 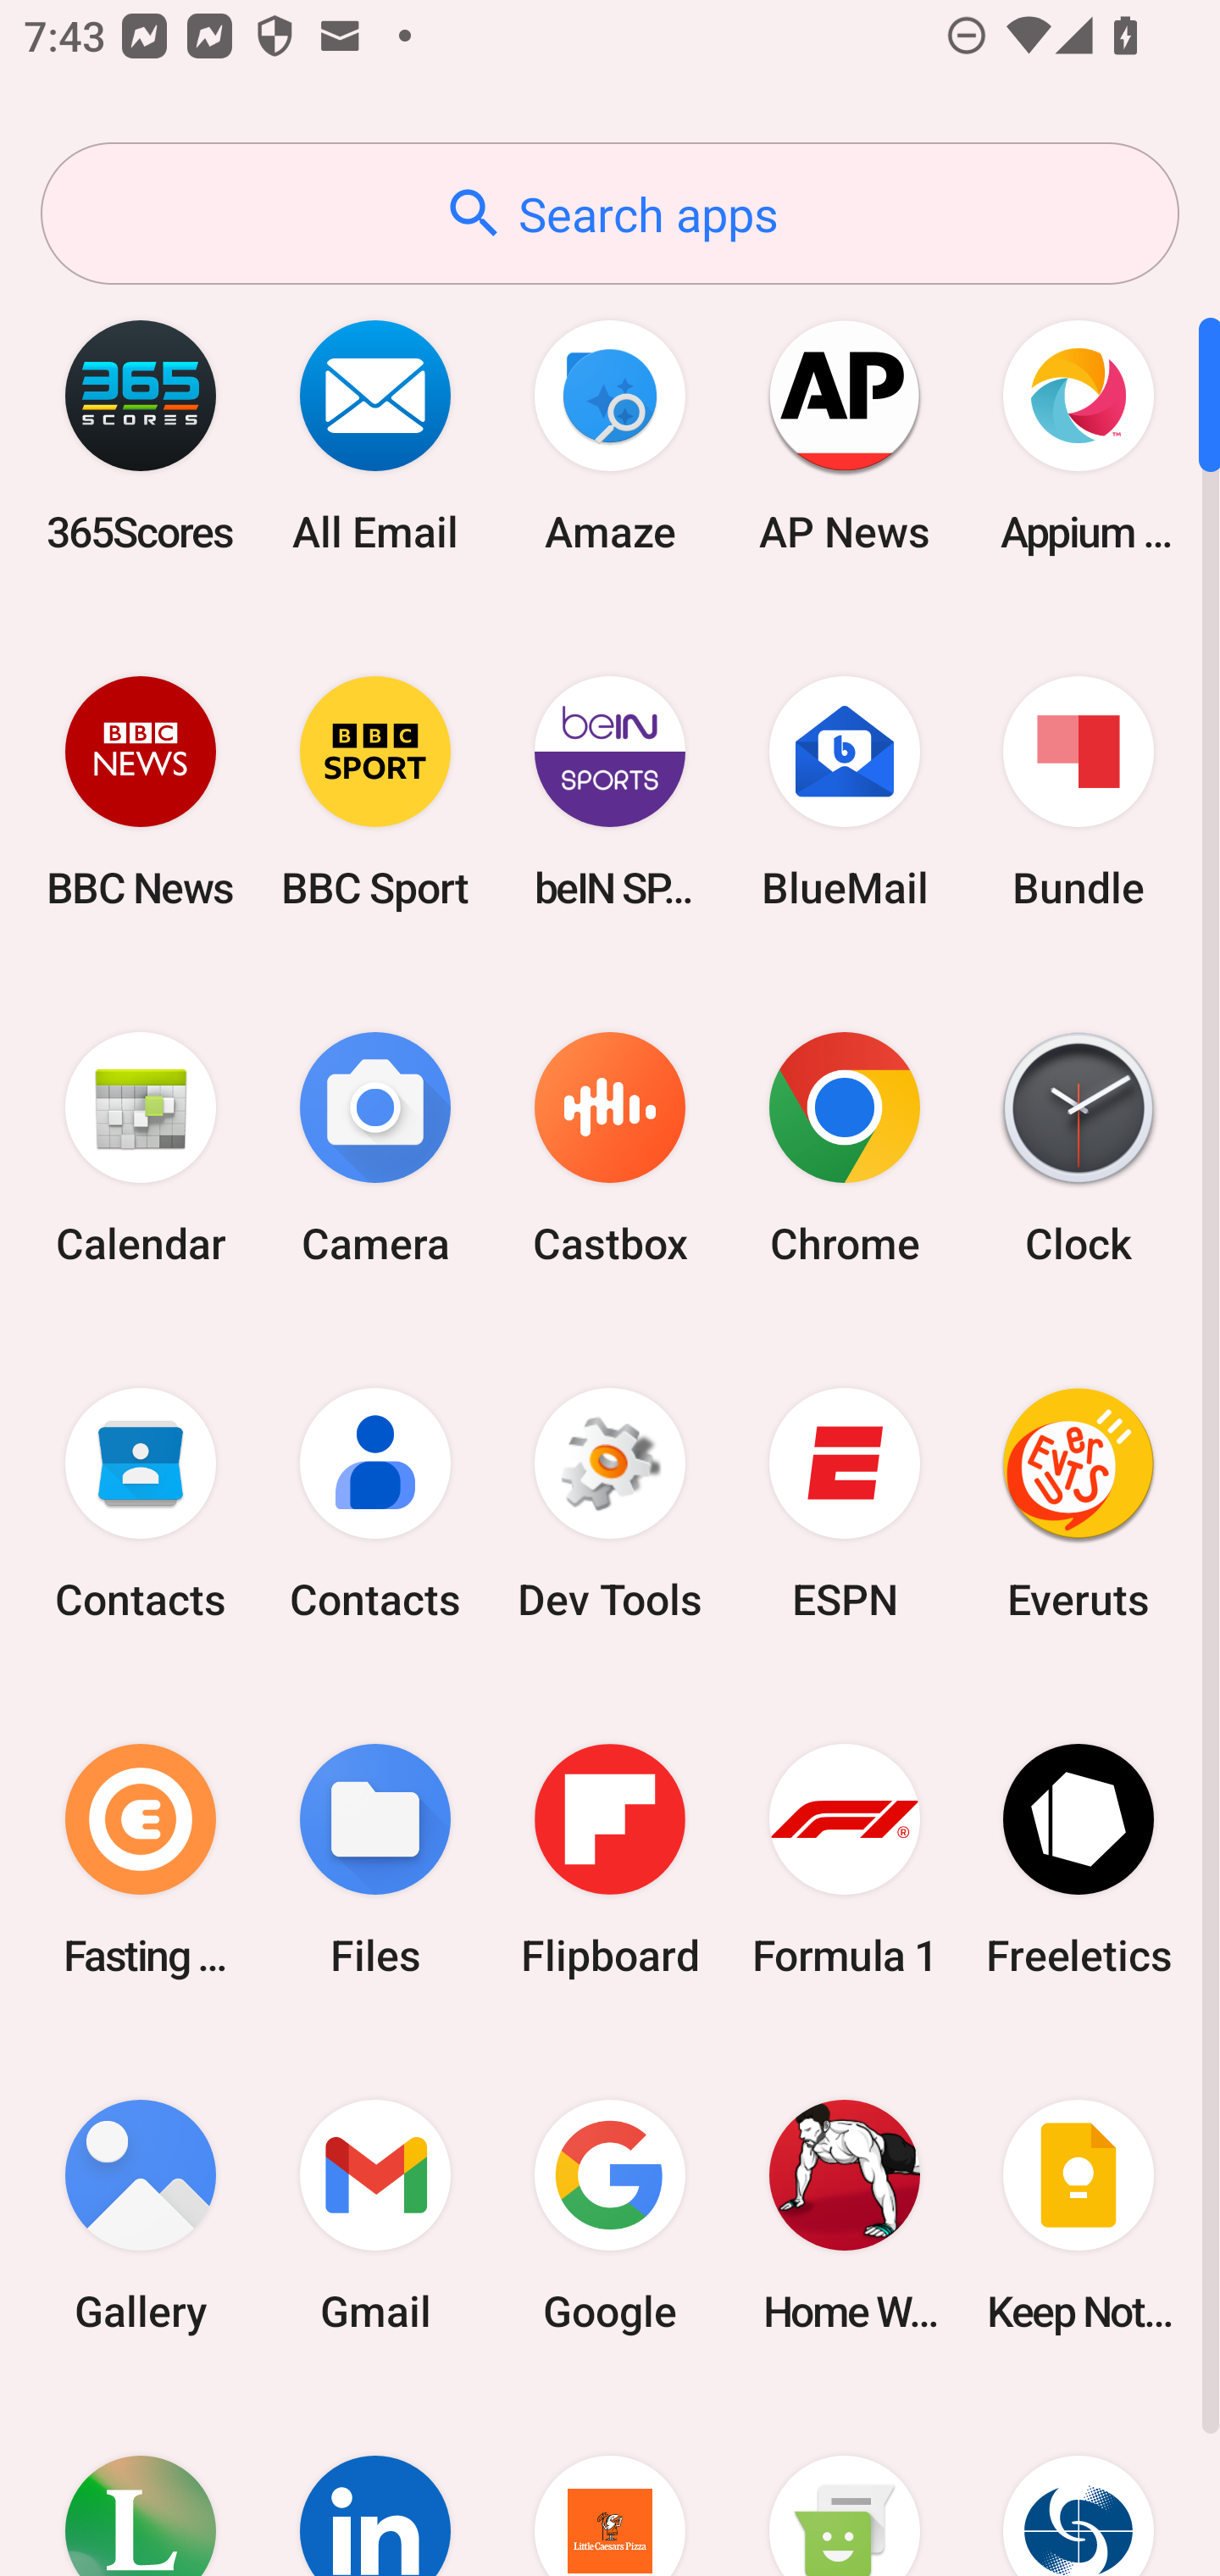 I want to click on Dev Tools, so click(x=610, y=1504).